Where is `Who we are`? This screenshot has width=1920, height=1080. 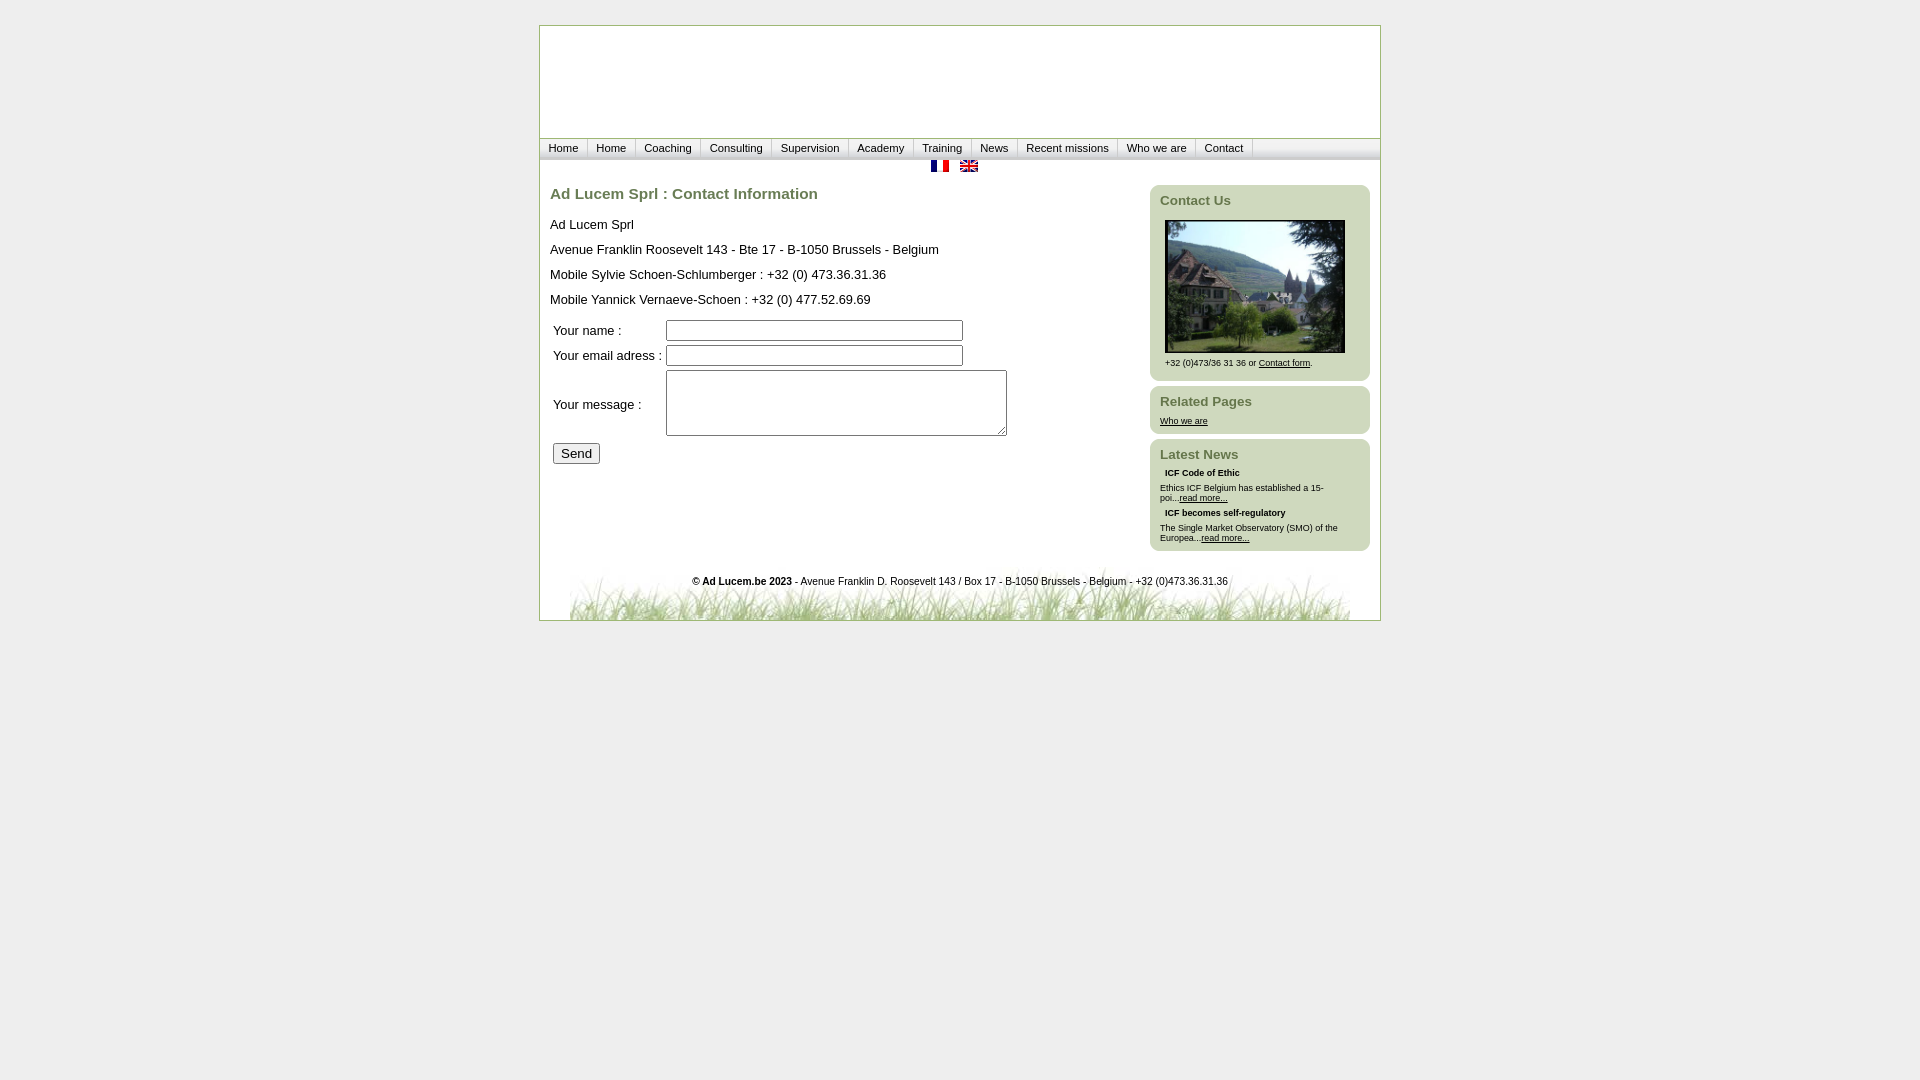 Who we are is located at coordinates (1184, 421).